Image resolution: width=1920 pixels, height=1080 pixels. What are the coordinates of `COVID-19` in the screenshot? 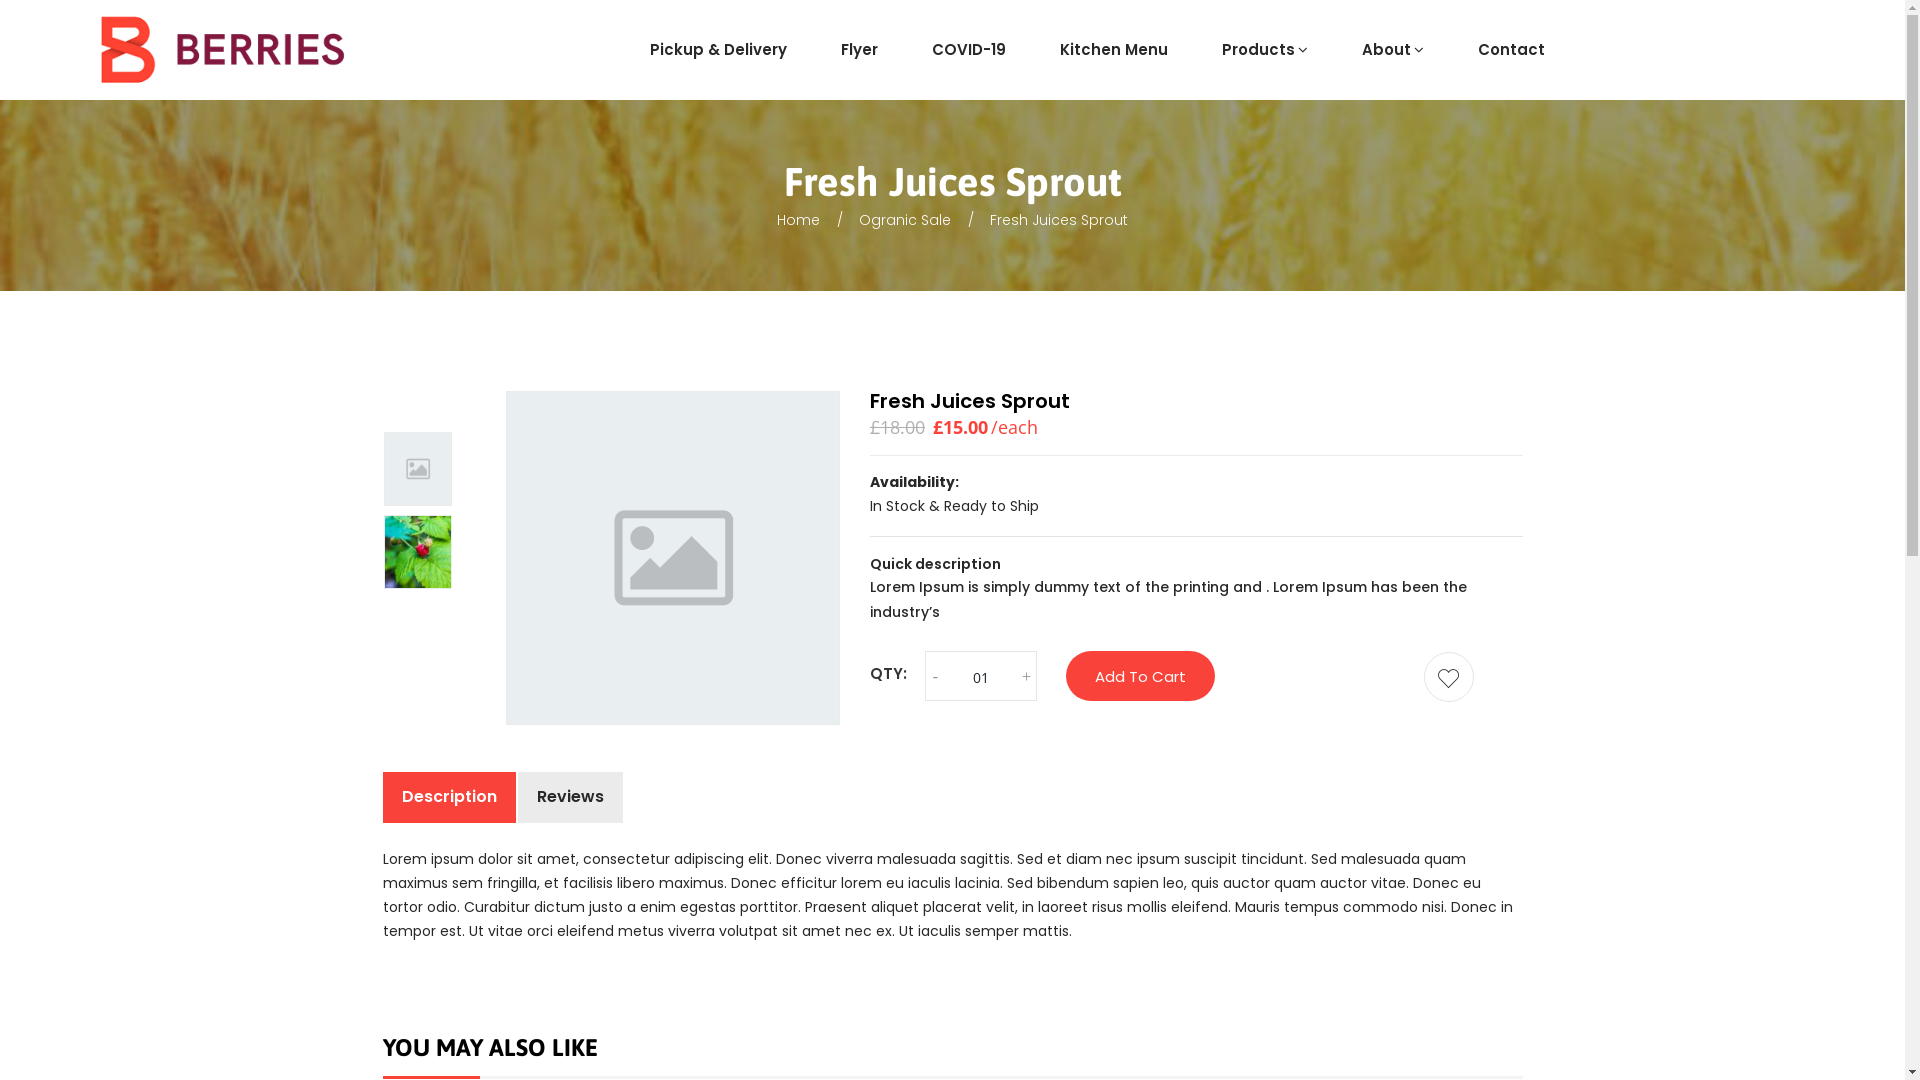 It's located at (969, 50).